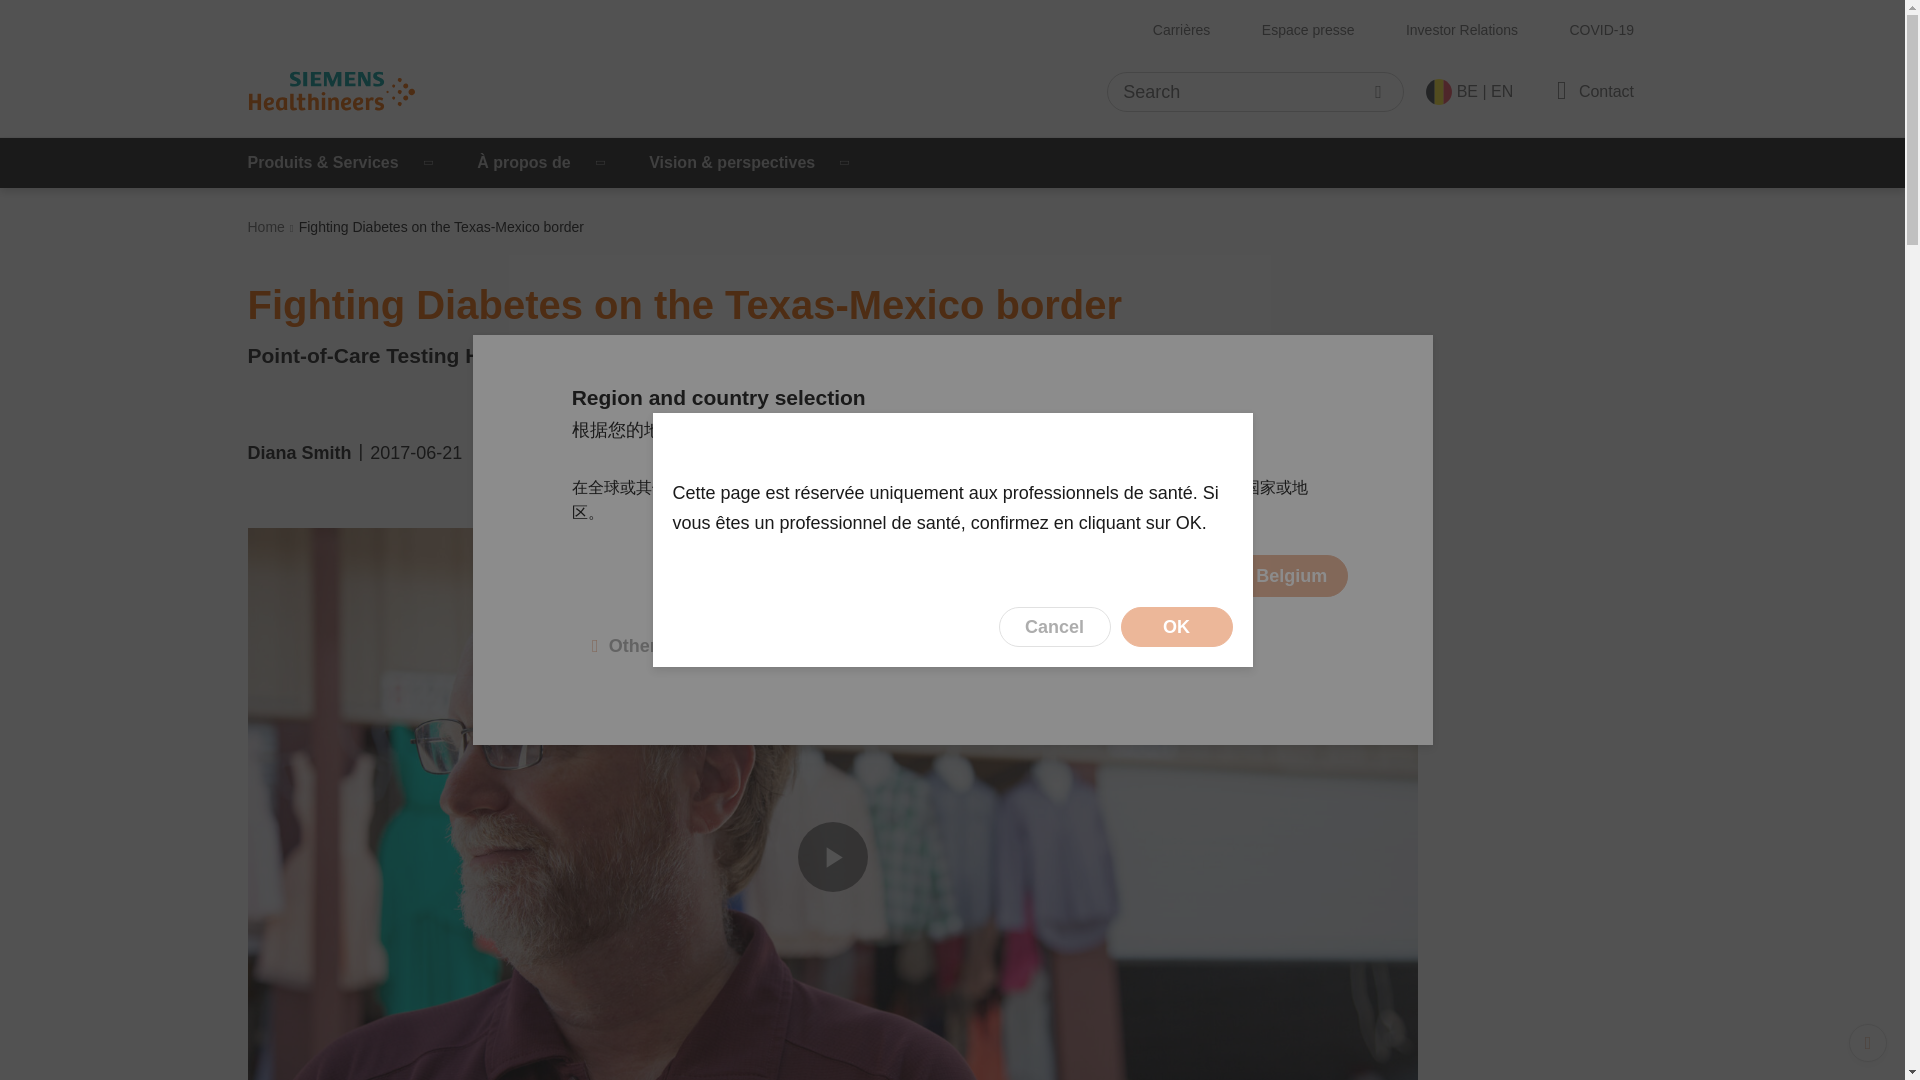 The width and height of the screenshot is (1920, 1080). I want to click on China, so click(993, 430).